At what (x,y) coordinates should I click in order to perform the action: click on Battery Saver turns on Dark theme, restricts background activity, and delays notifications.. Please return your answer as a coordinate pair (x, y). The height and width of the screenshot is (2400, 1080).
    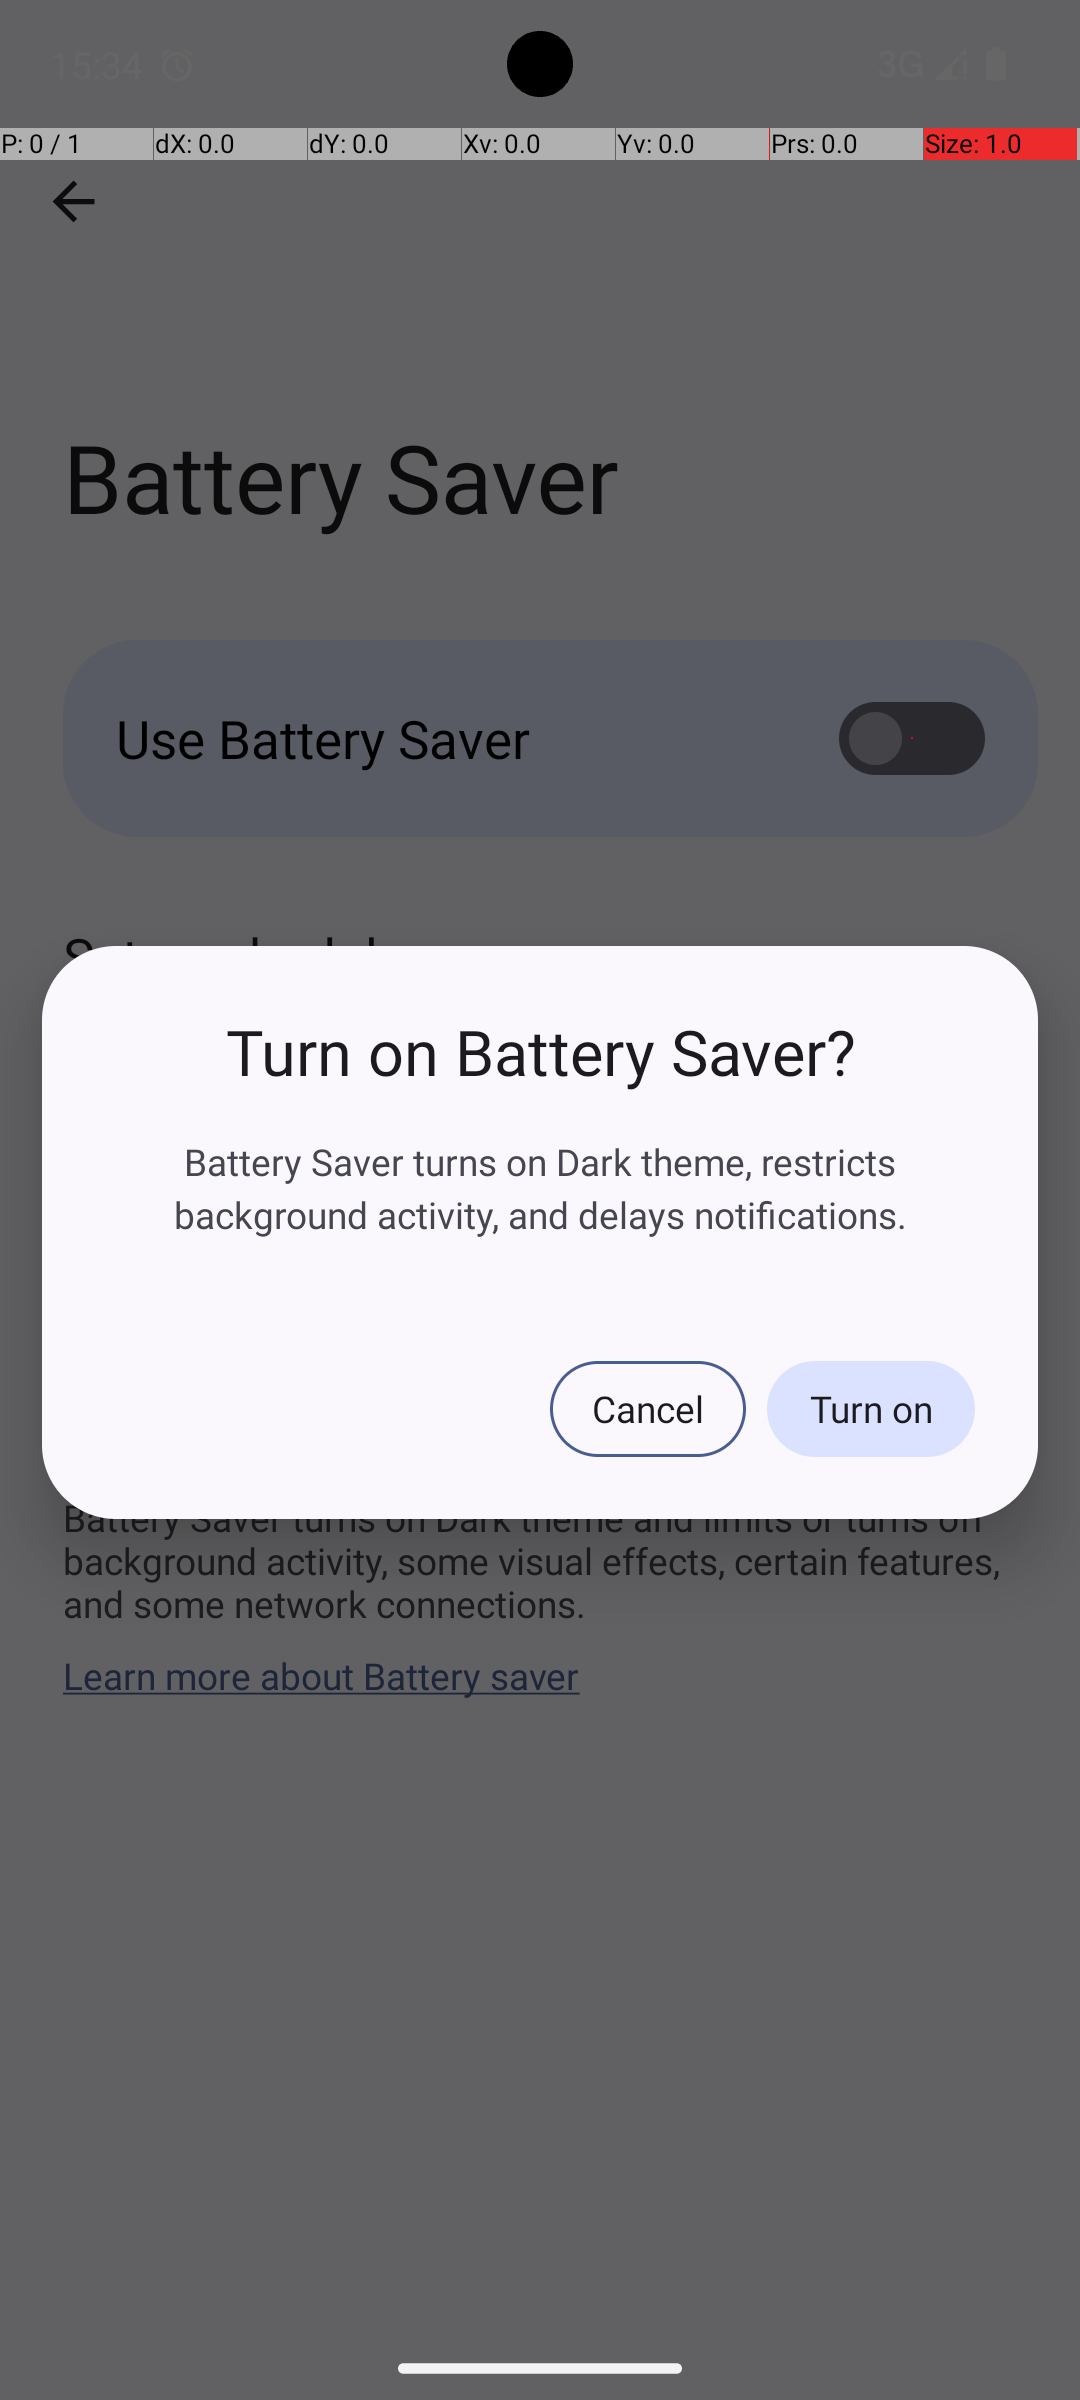
    Looking at the image, I should click on (540, 1188).